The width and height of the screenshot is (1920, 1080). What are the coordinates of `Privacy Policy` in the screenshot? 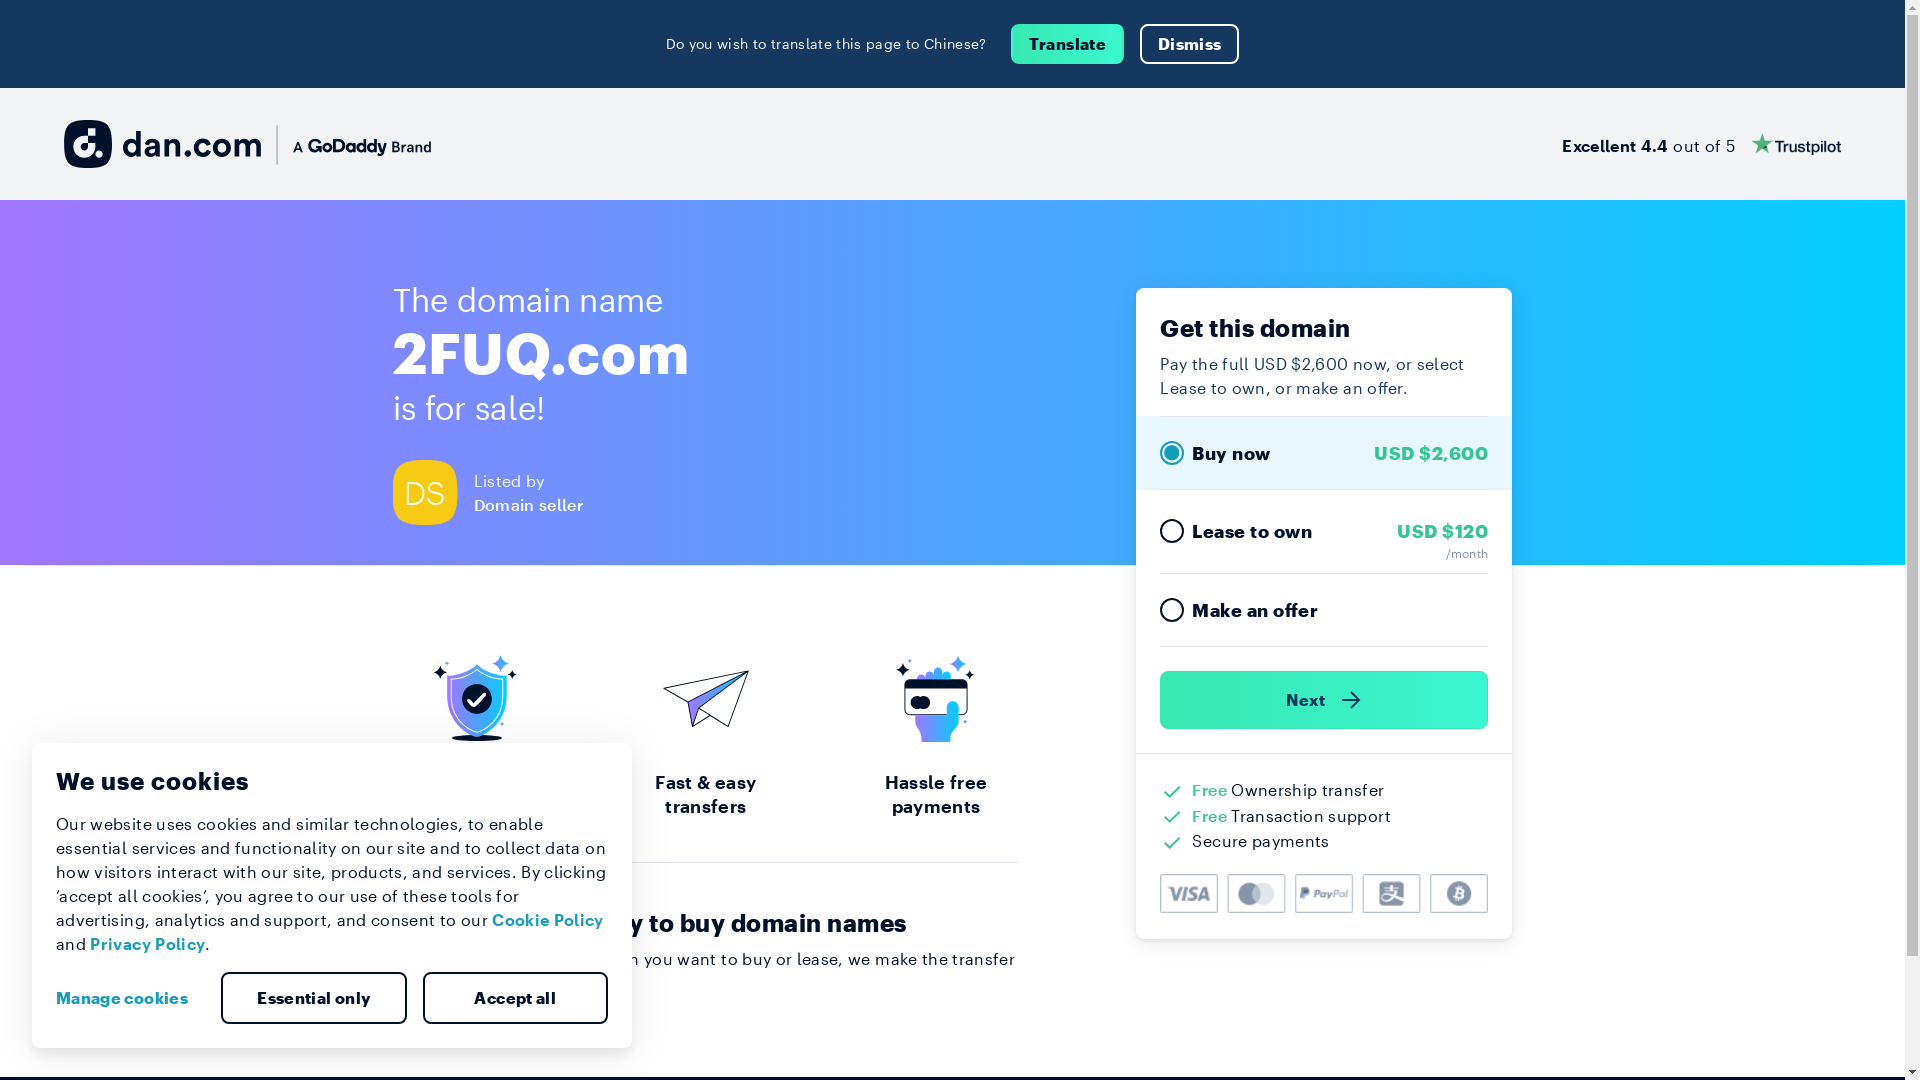 It's located at (148, 944).